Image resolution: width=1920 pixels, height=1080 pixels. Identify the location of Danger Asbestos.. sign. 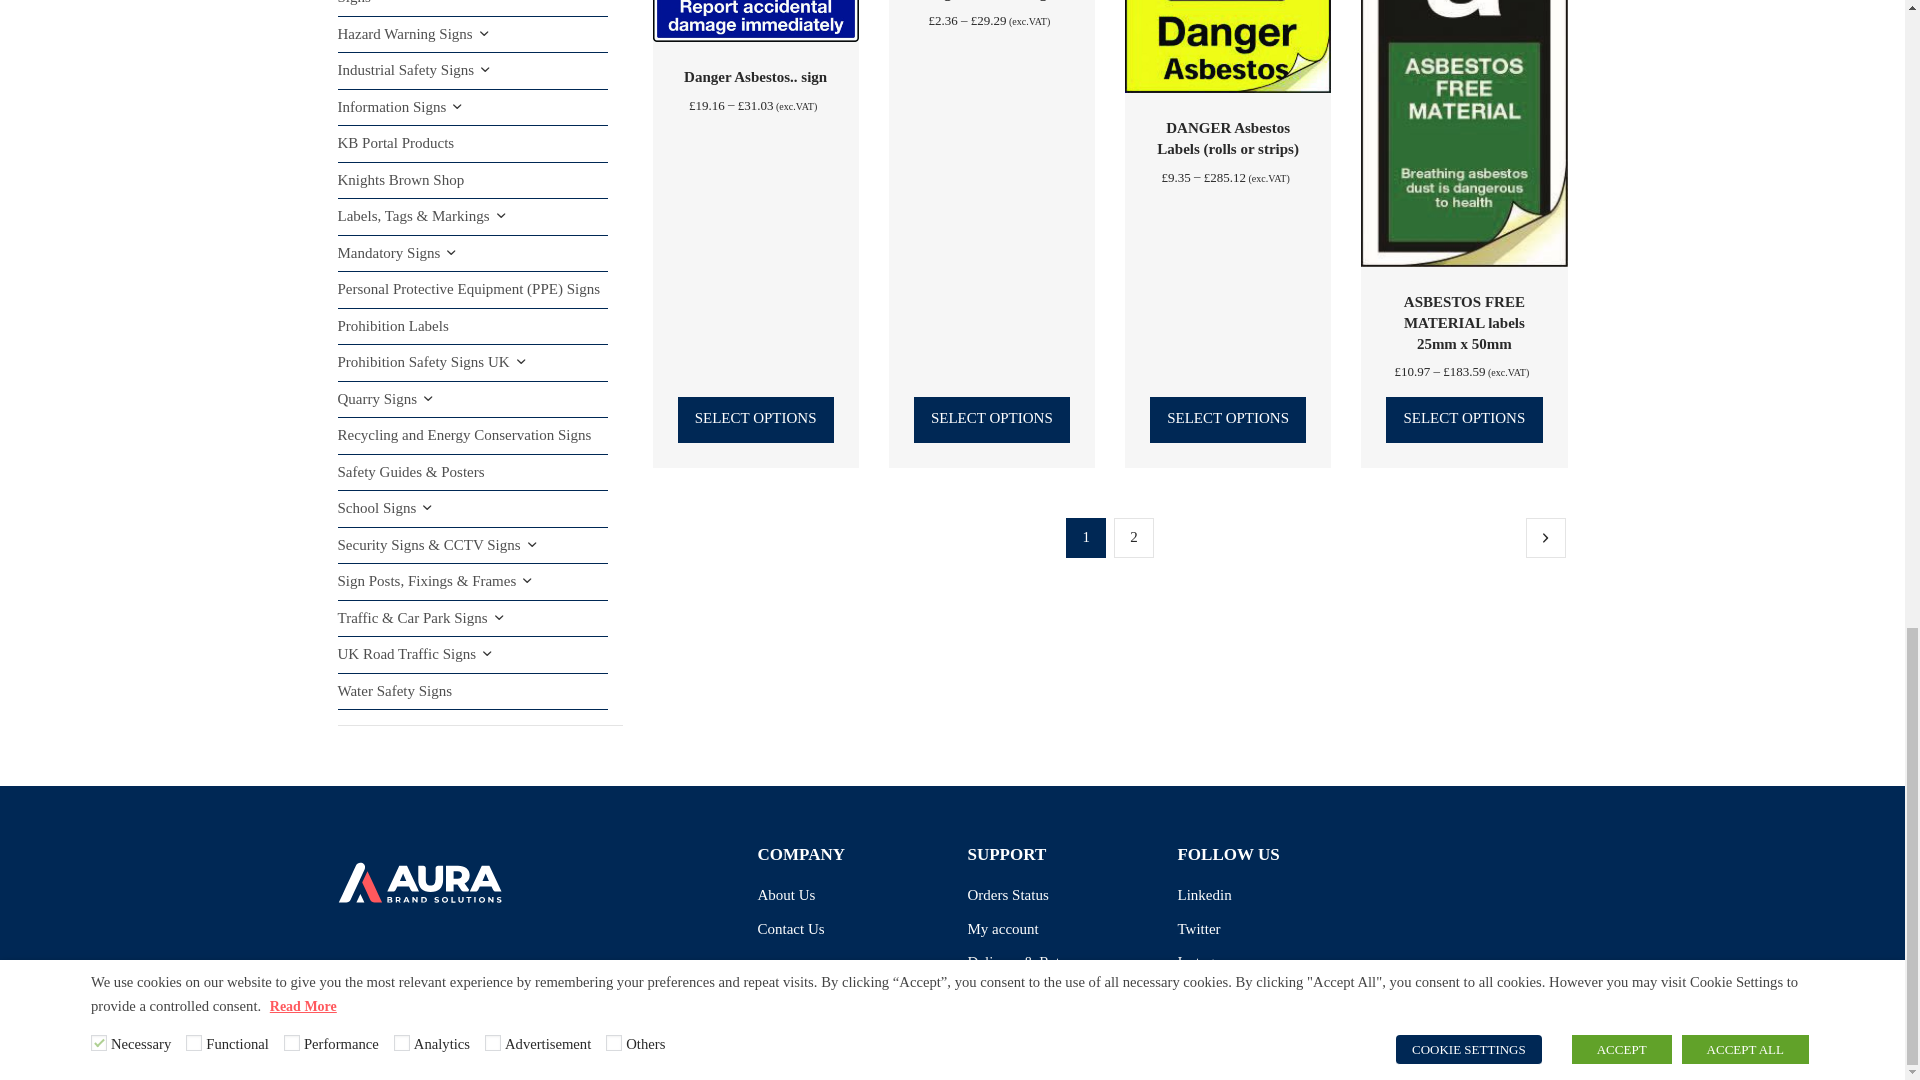
(755, 77).